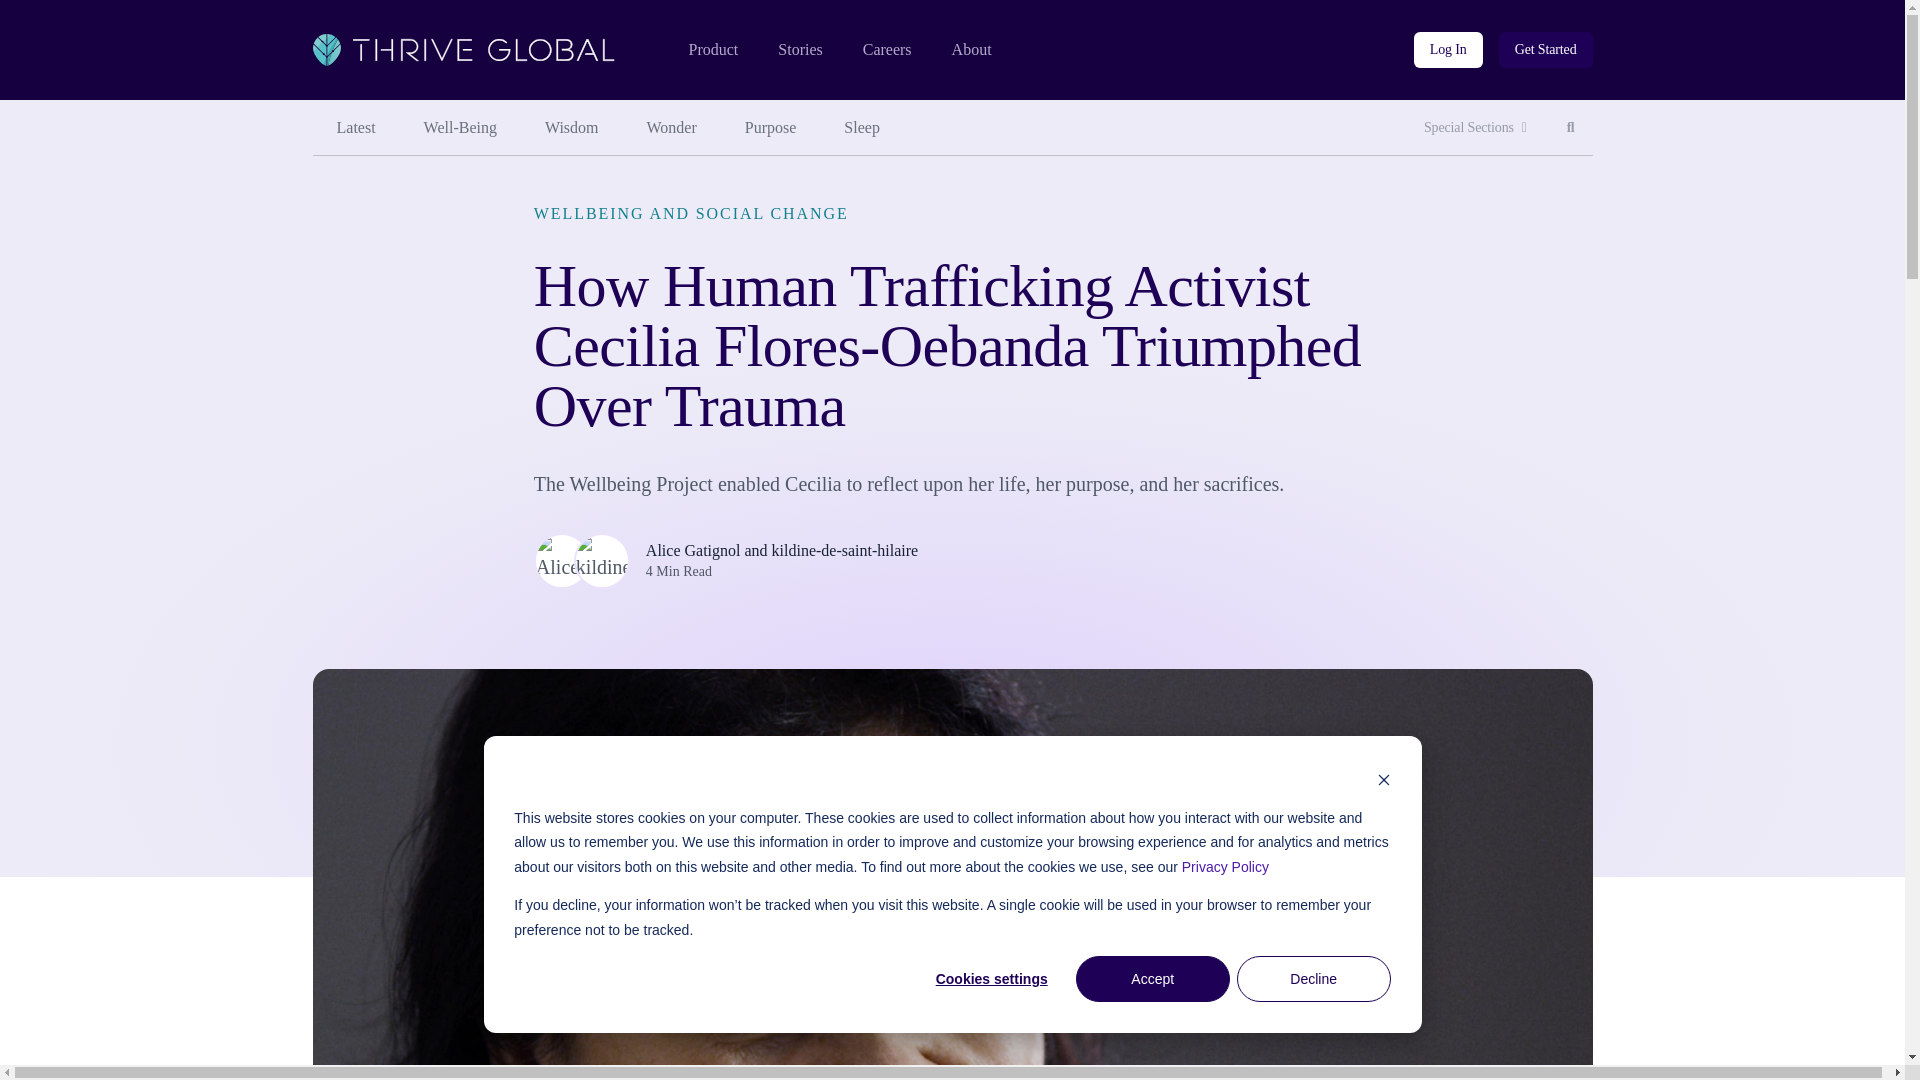 The width and height of the screenshot is (1920, 1080). Describe the element at coordinates (672, 128) in the screenshot. I see `Wonder` at that location.